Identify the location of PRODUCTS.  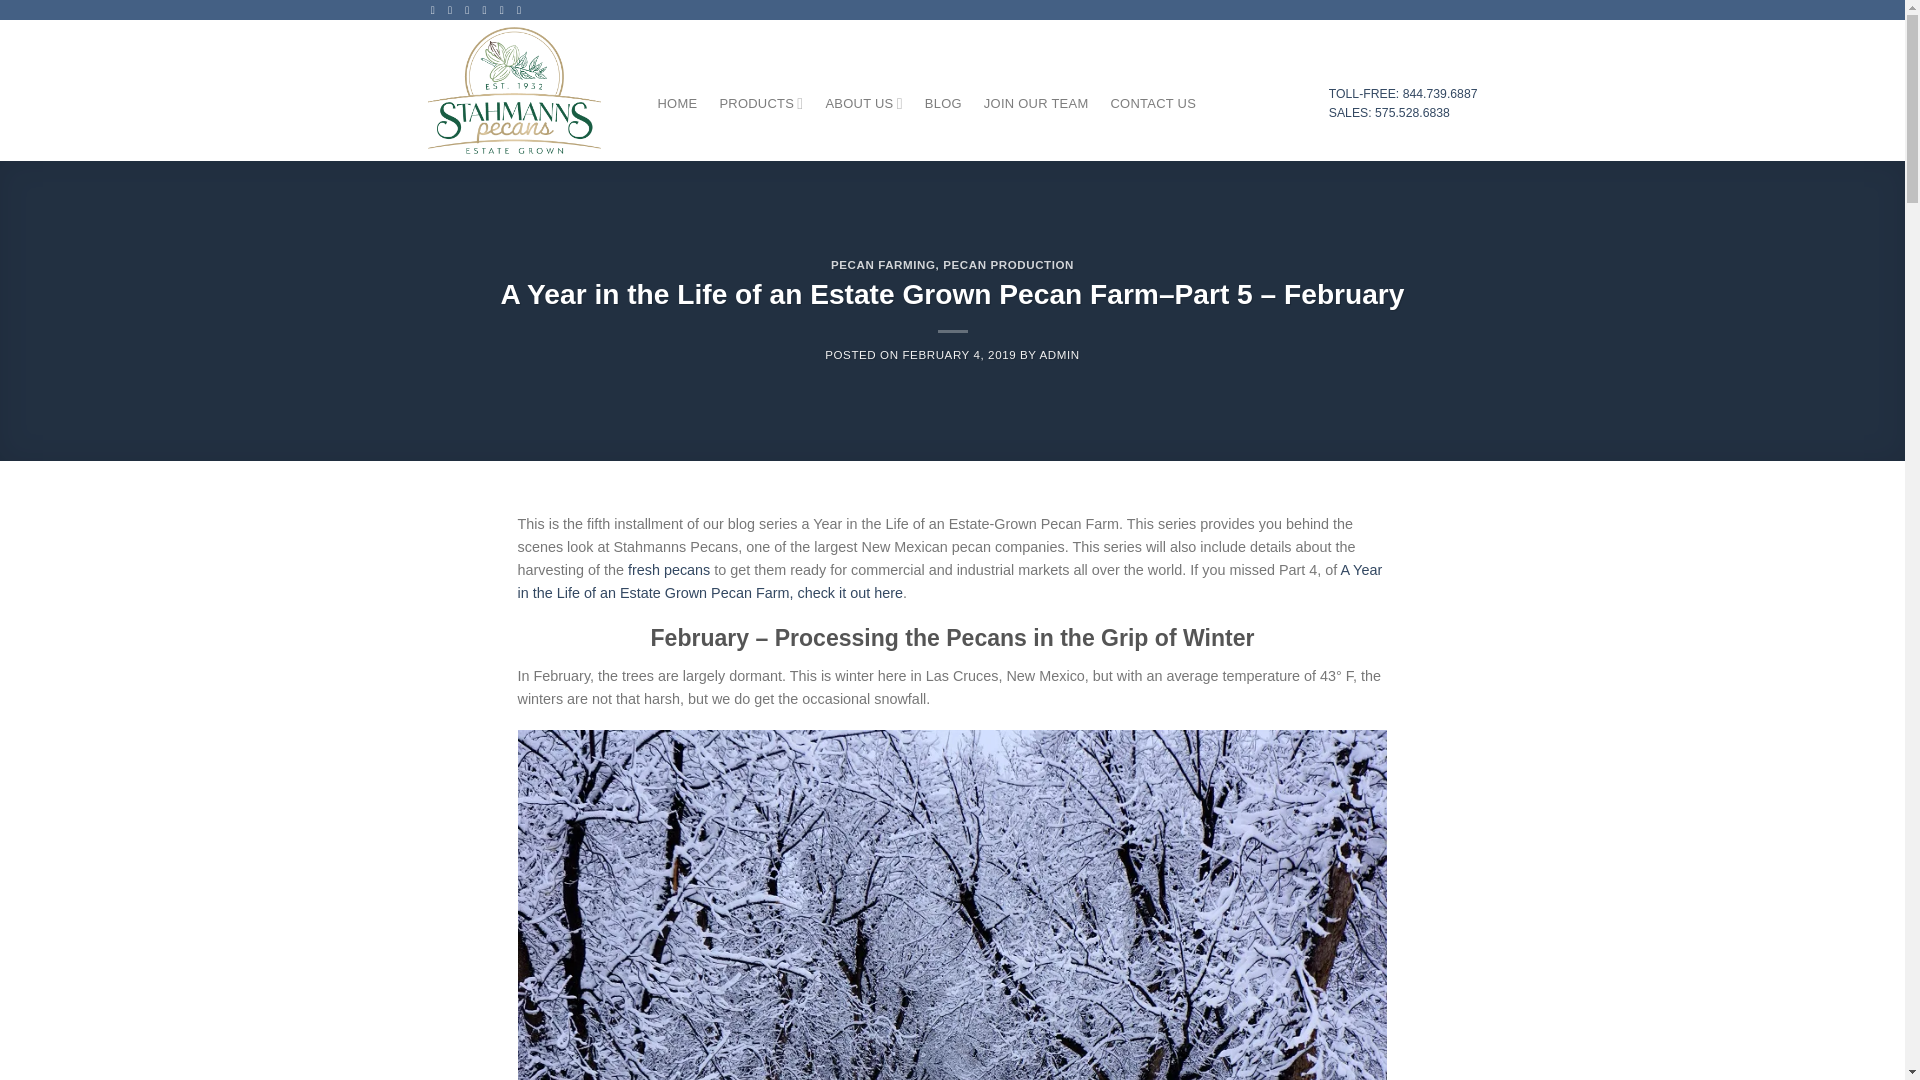
(760, 104).